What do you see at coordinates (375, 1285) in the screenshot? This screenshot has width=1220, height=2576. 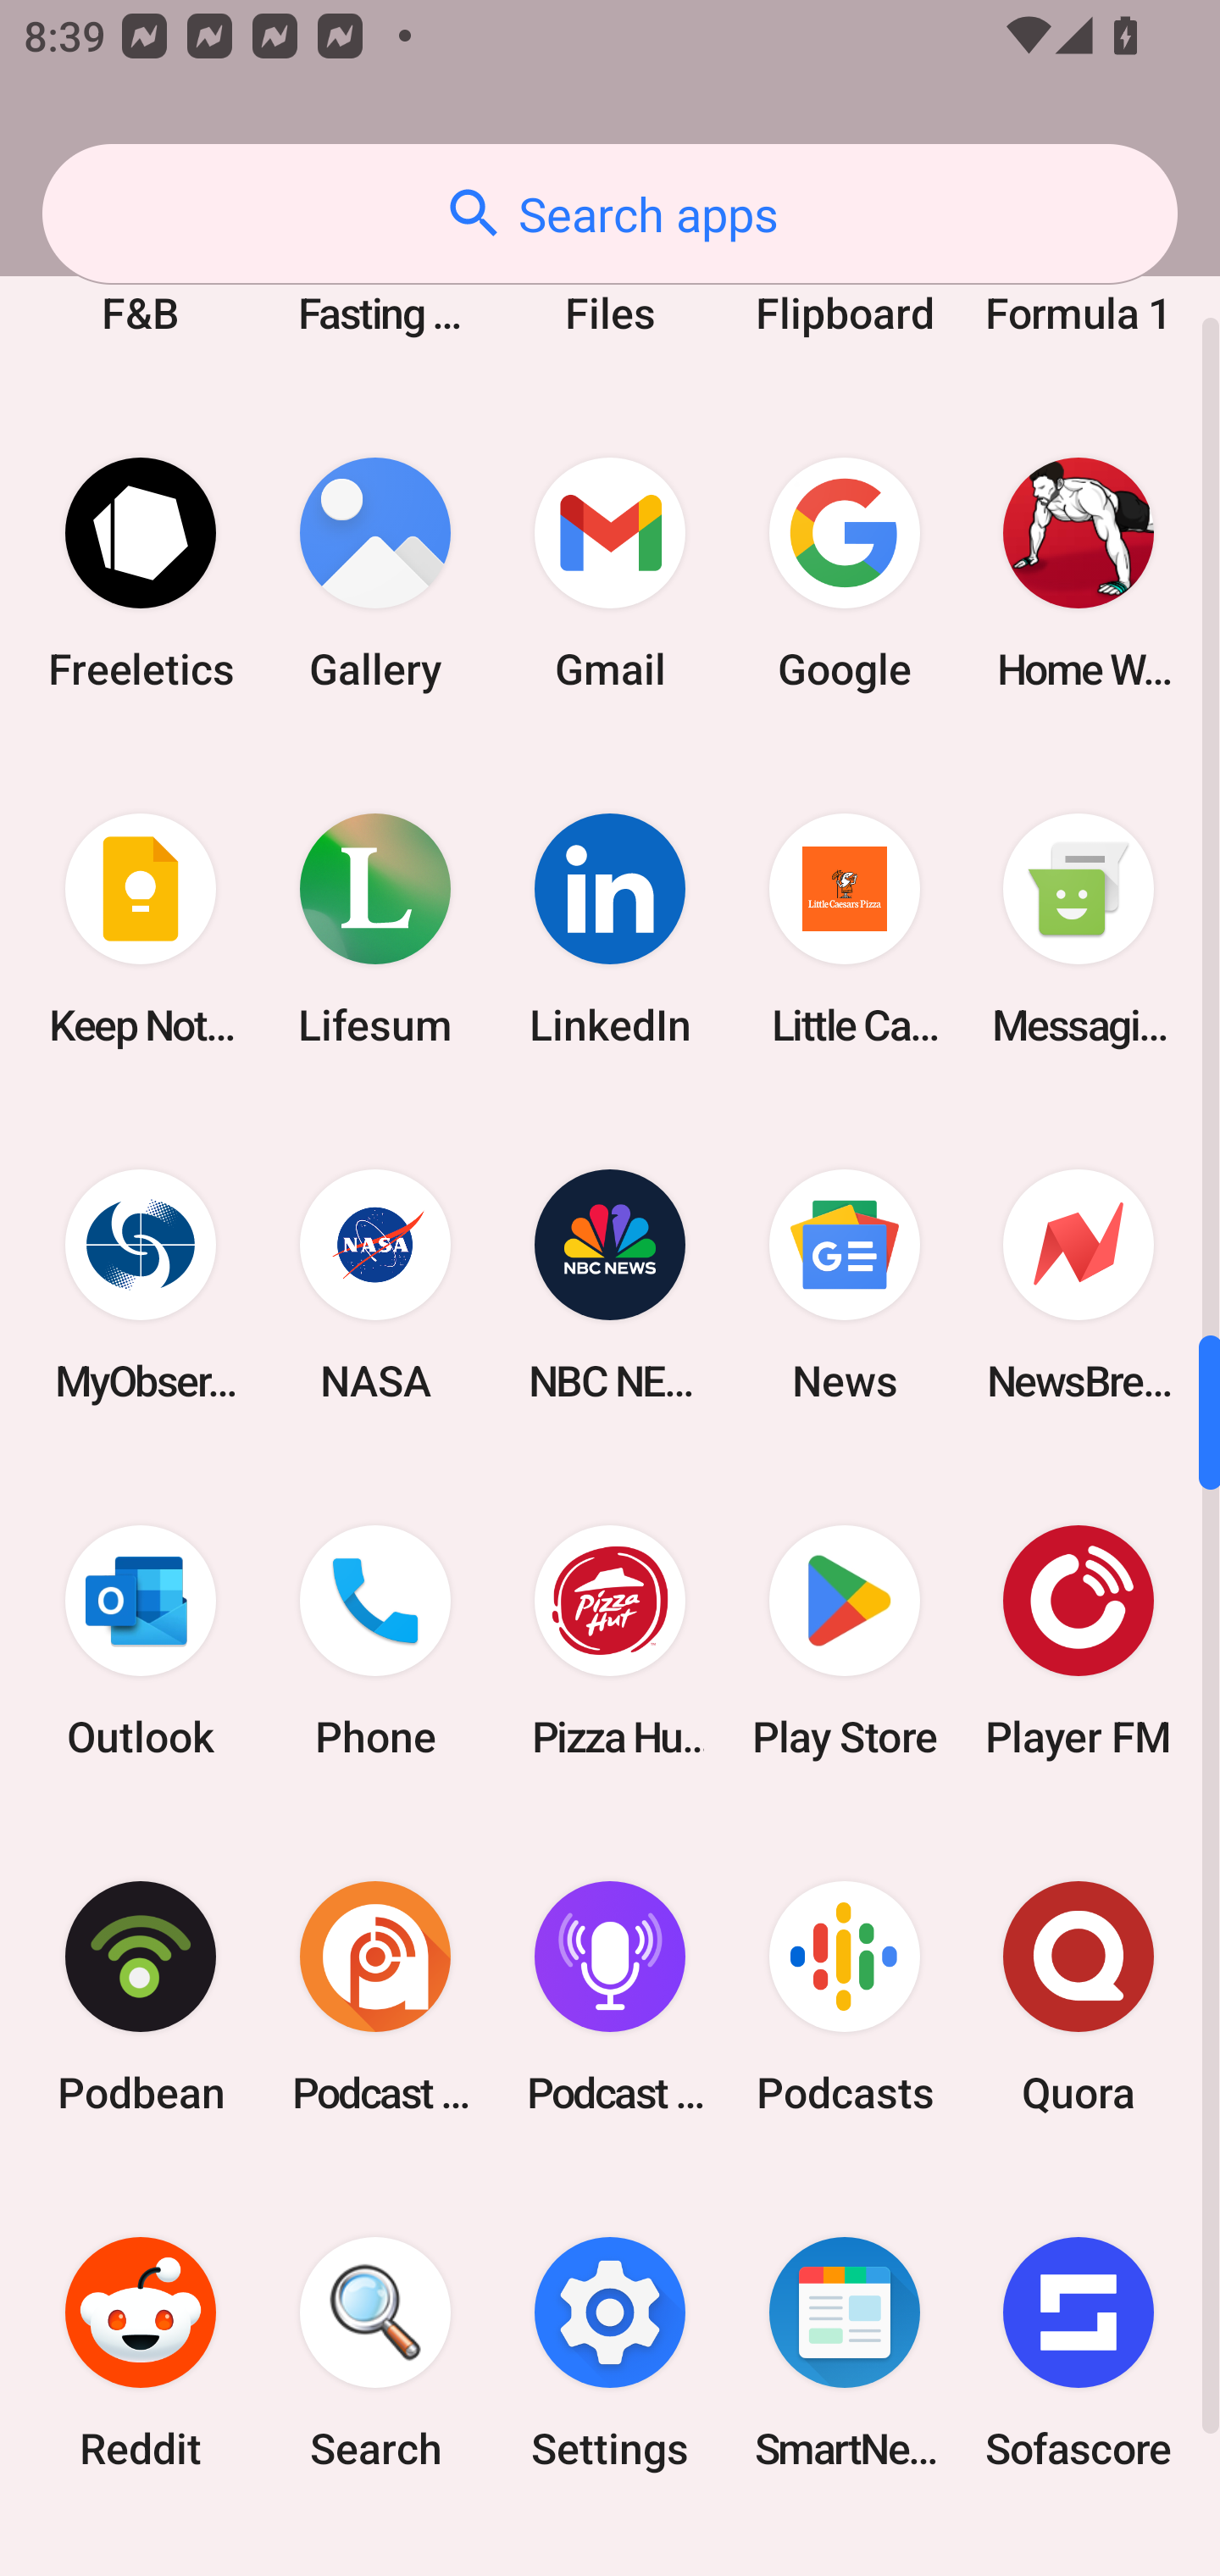 I see `NASA` at bounding box center [375, 1285].